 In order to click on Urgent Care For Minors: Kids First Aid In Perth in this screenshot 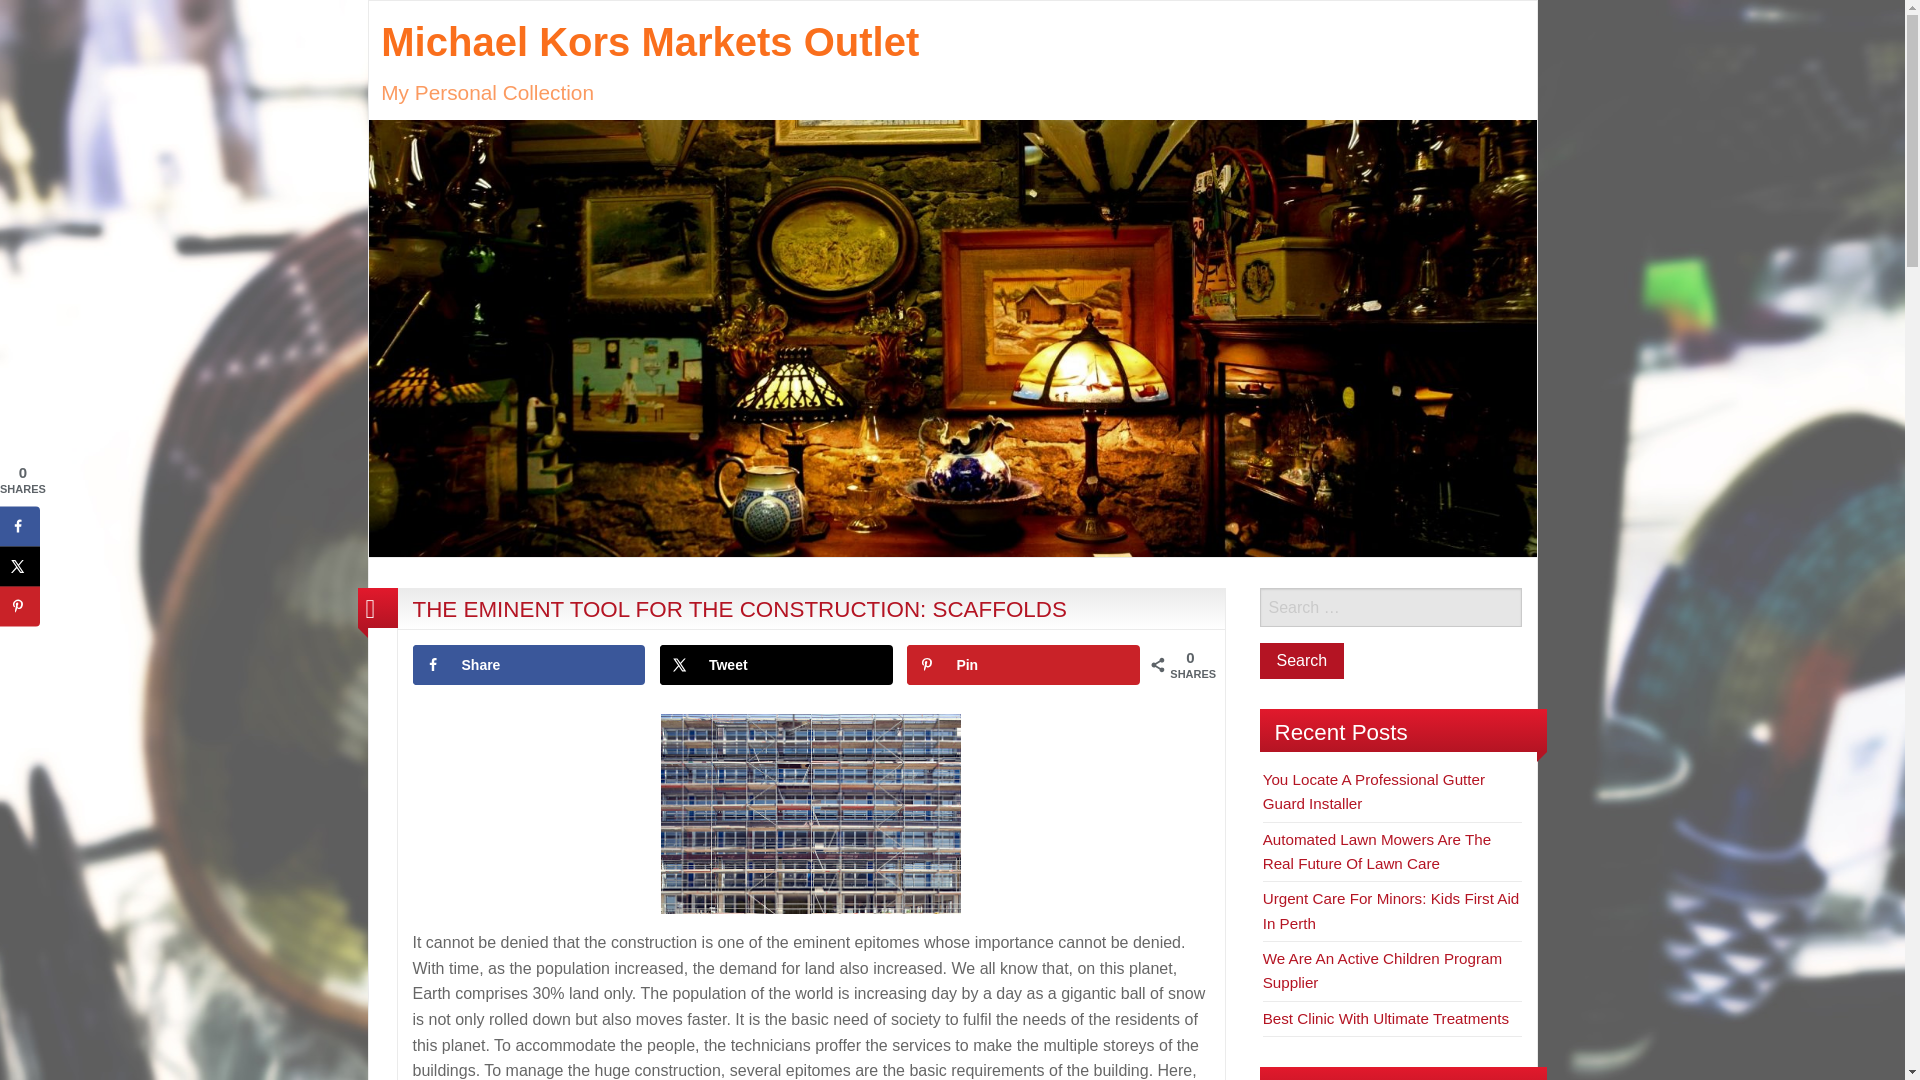, I will do `click(1392, 910)`.